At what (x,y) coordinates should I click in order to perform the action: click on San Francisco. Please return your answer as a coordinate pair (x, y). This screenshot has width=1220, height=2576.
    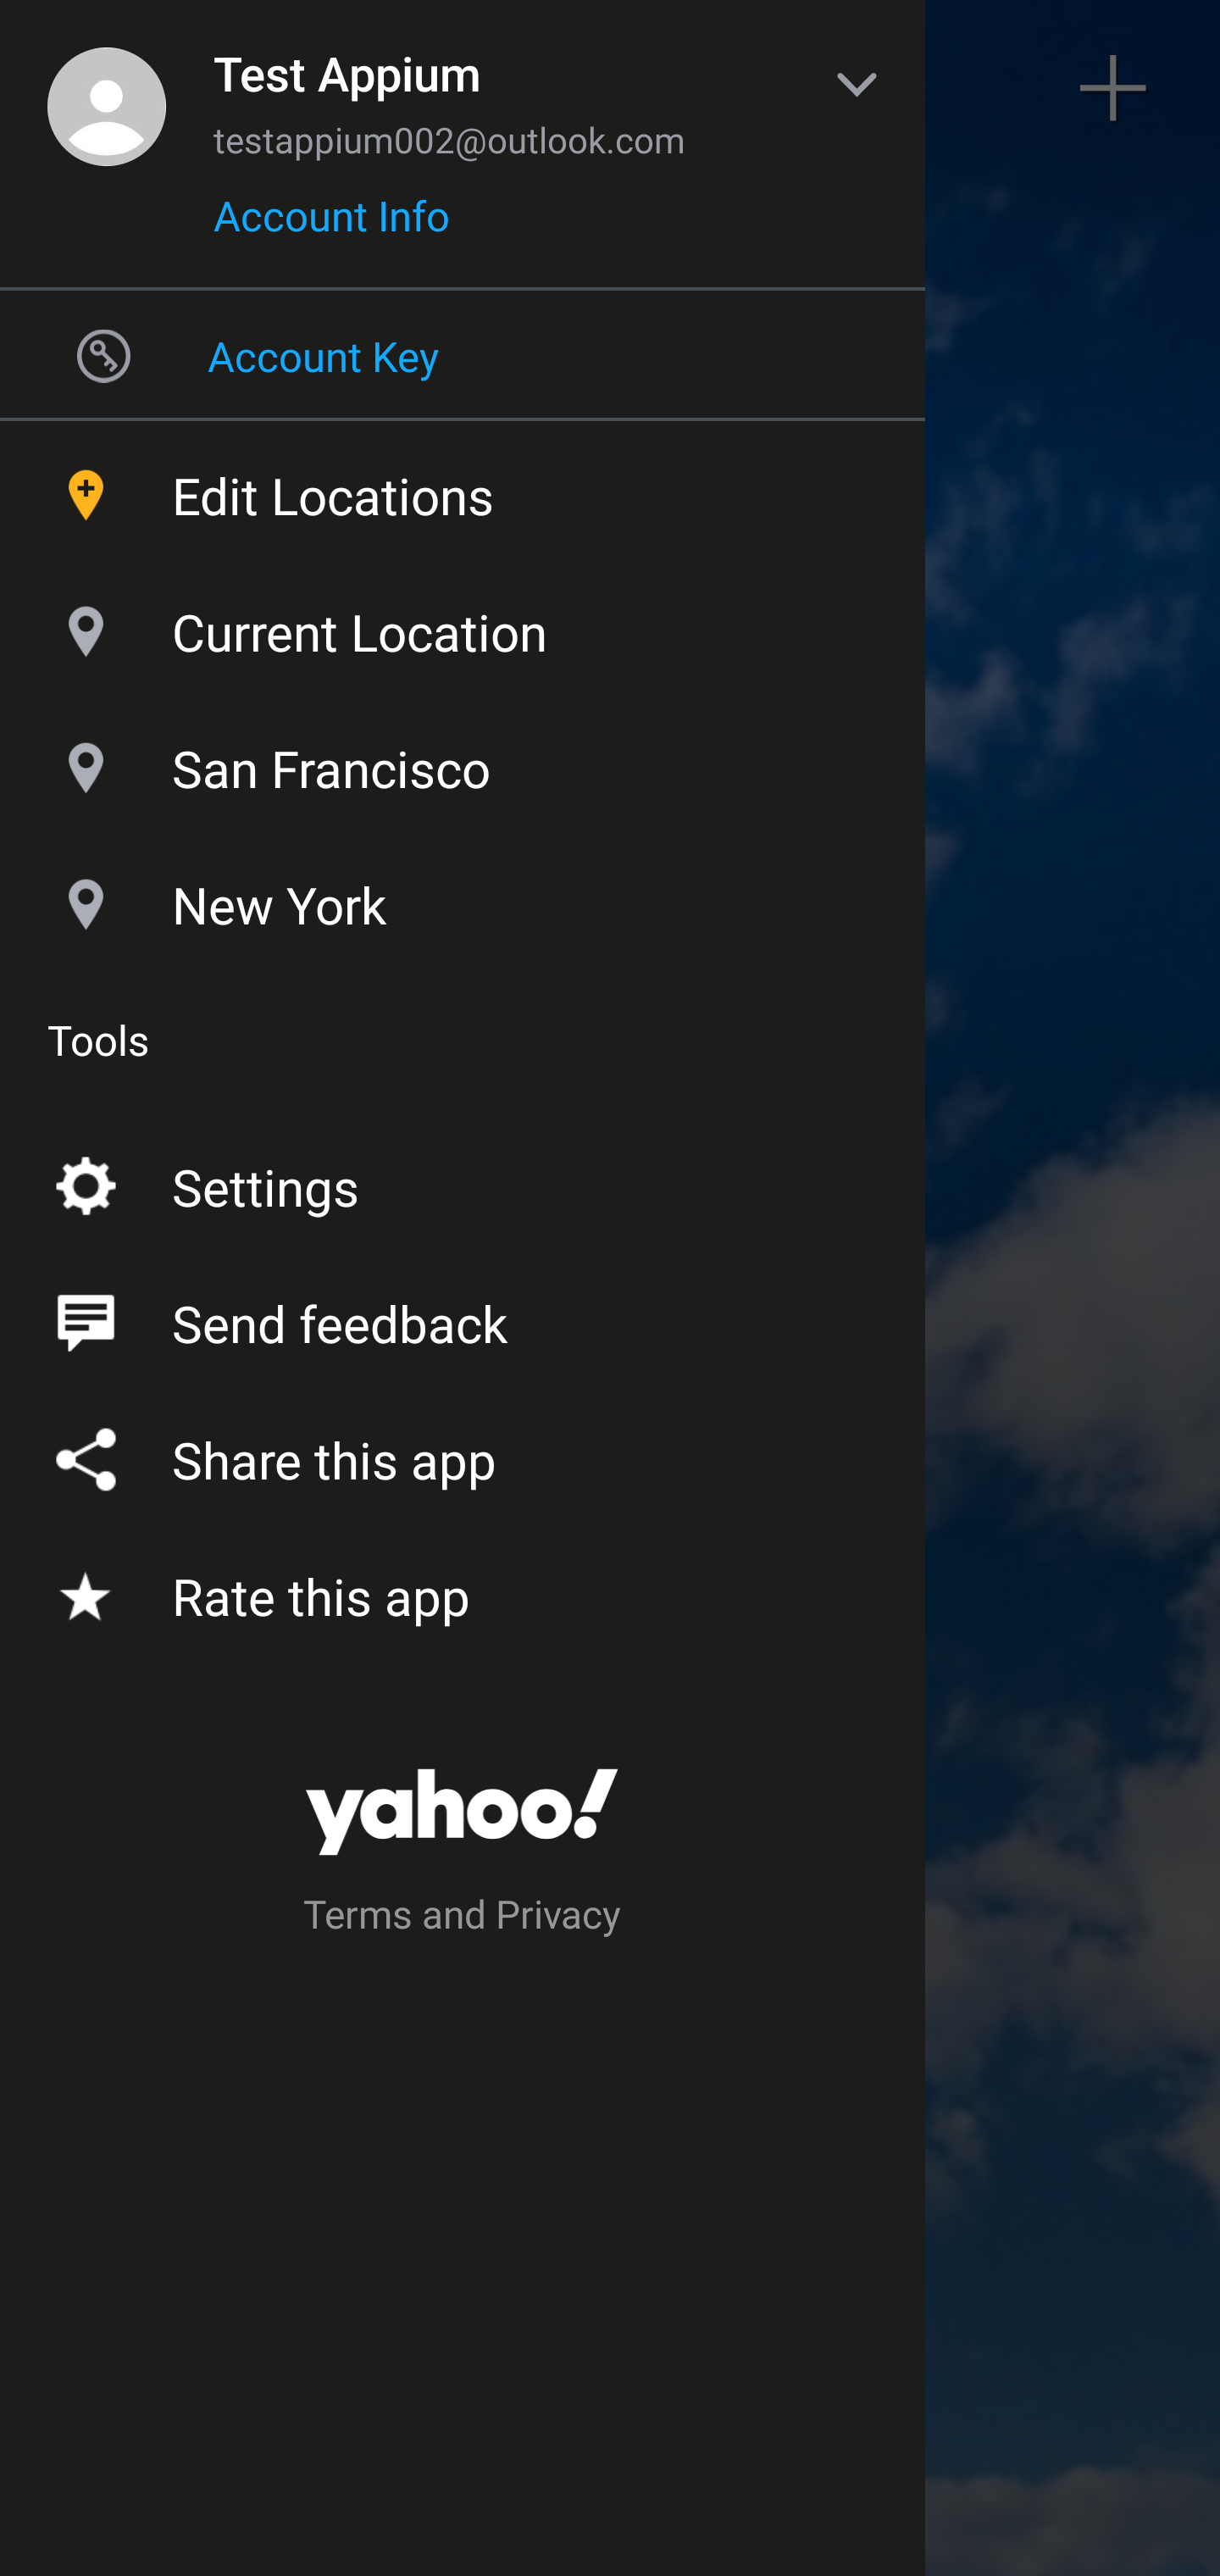
    Looking at the image, I should click on (463, 761).